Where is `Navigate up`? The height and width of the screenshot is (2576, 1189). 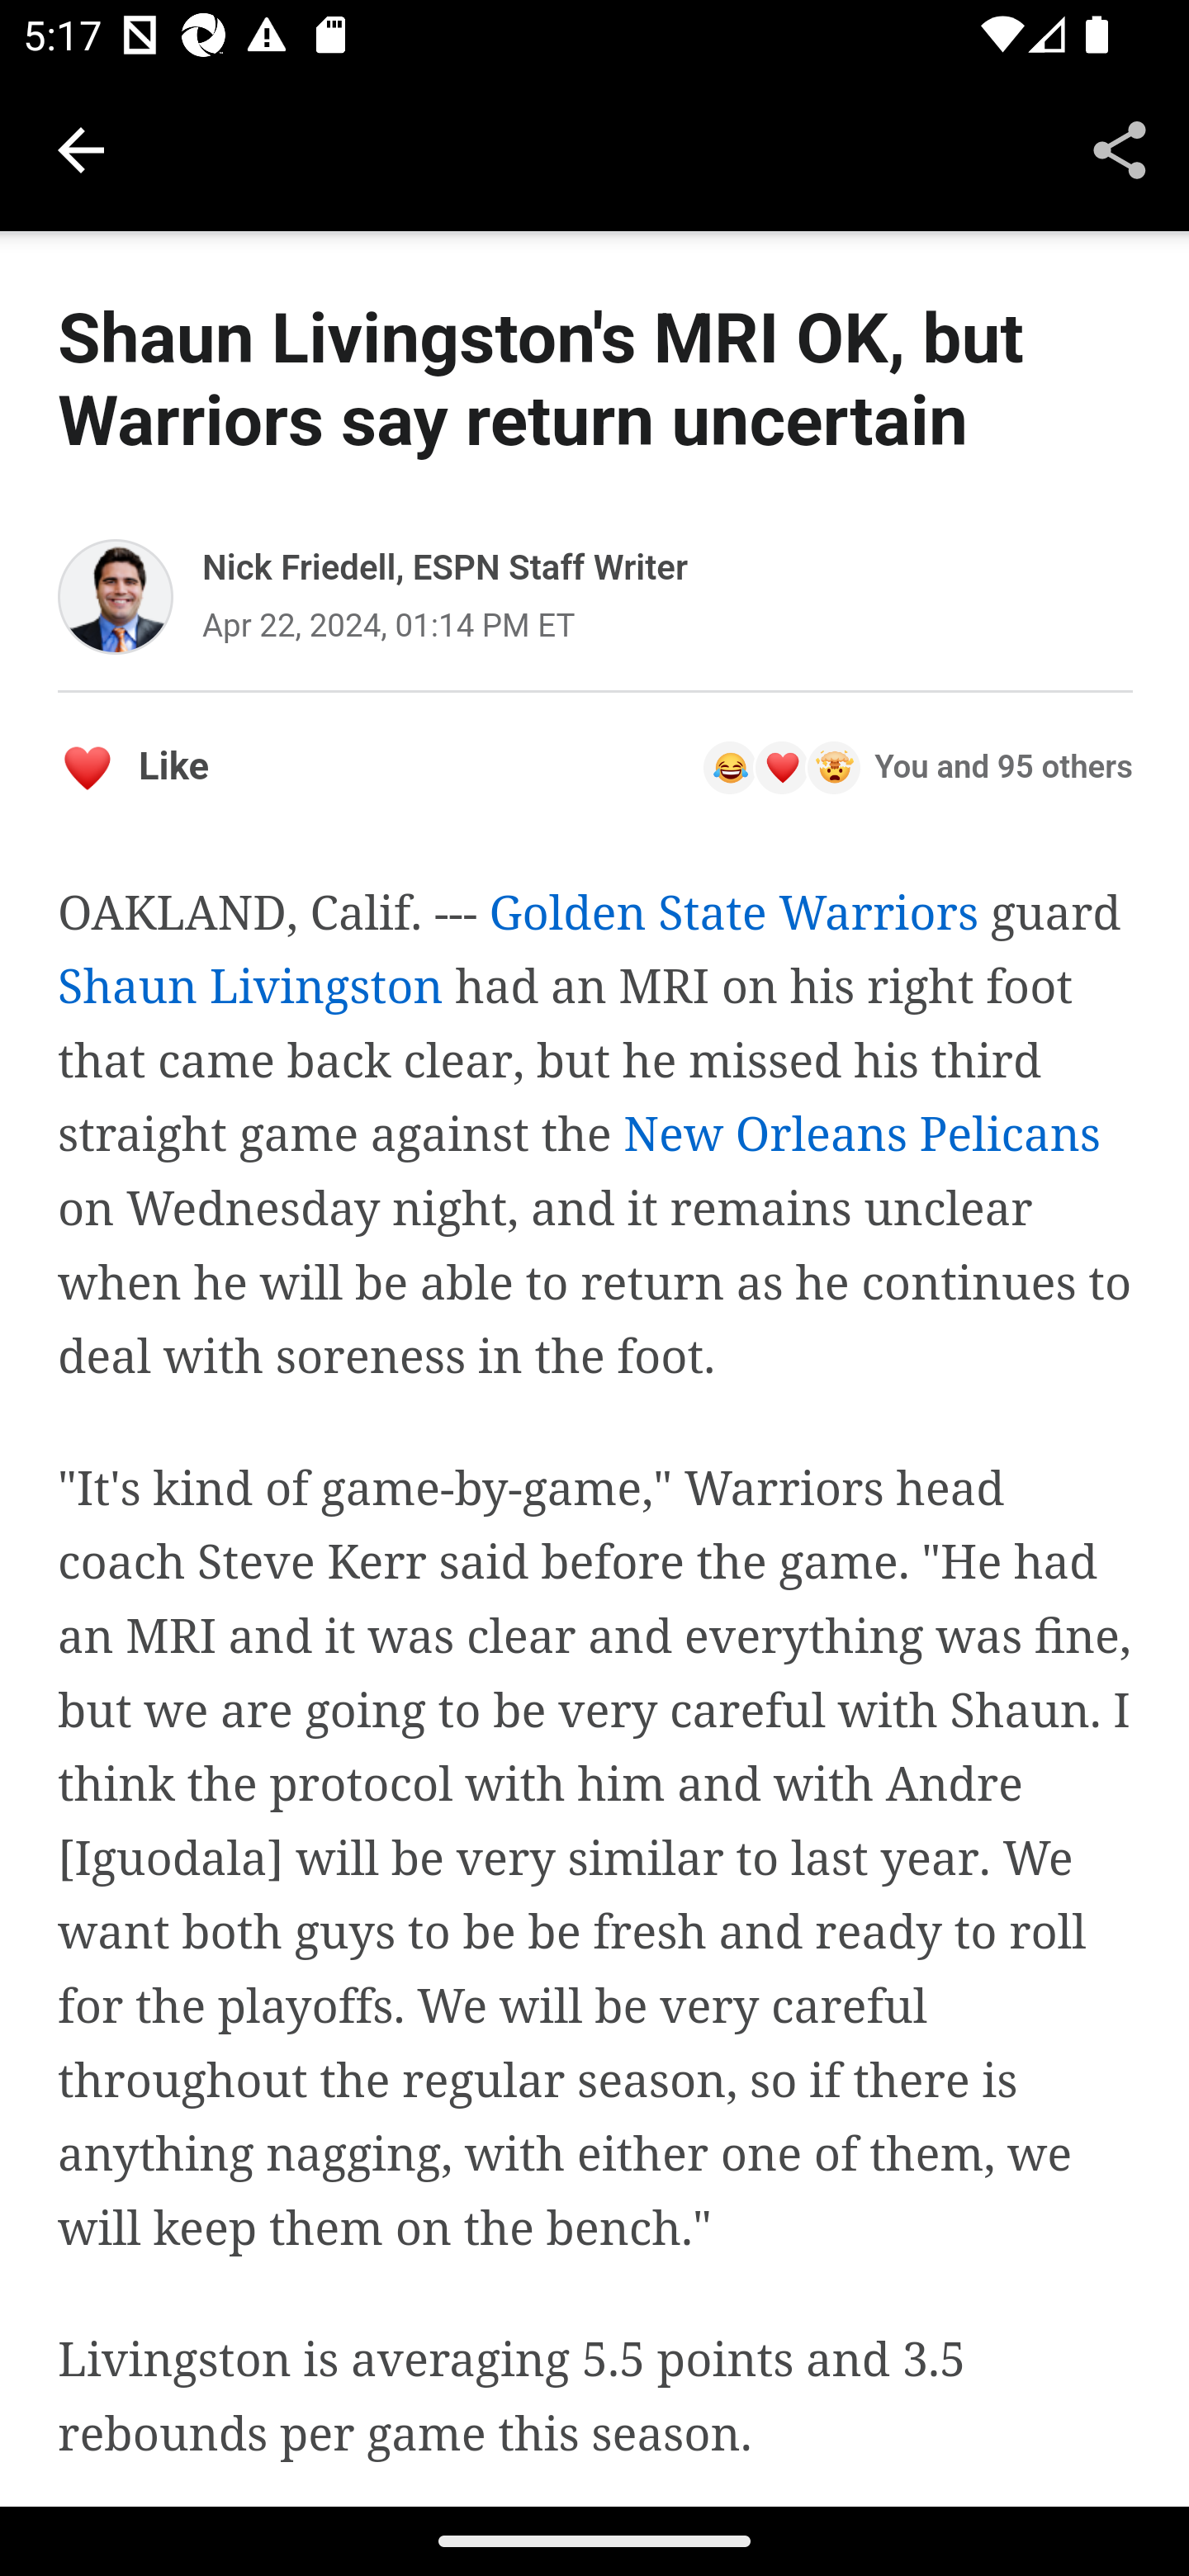
Navigate up is located at coordinates (81, 150).